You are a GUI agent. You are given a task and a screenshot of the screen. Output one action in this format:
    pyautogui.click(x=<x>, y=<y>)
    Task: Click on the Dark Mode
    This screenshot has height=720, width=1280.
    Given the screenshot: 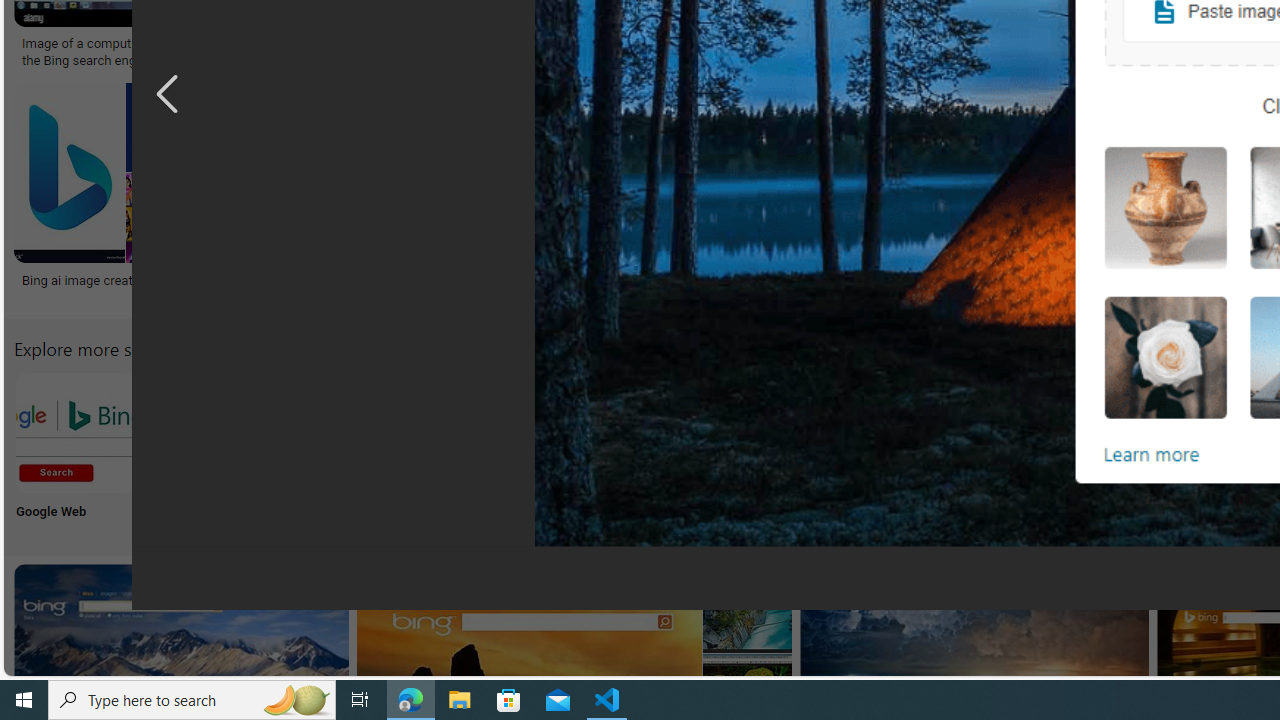 What is the action you would take?
    pyautogui.click(x=604, y=450)
    